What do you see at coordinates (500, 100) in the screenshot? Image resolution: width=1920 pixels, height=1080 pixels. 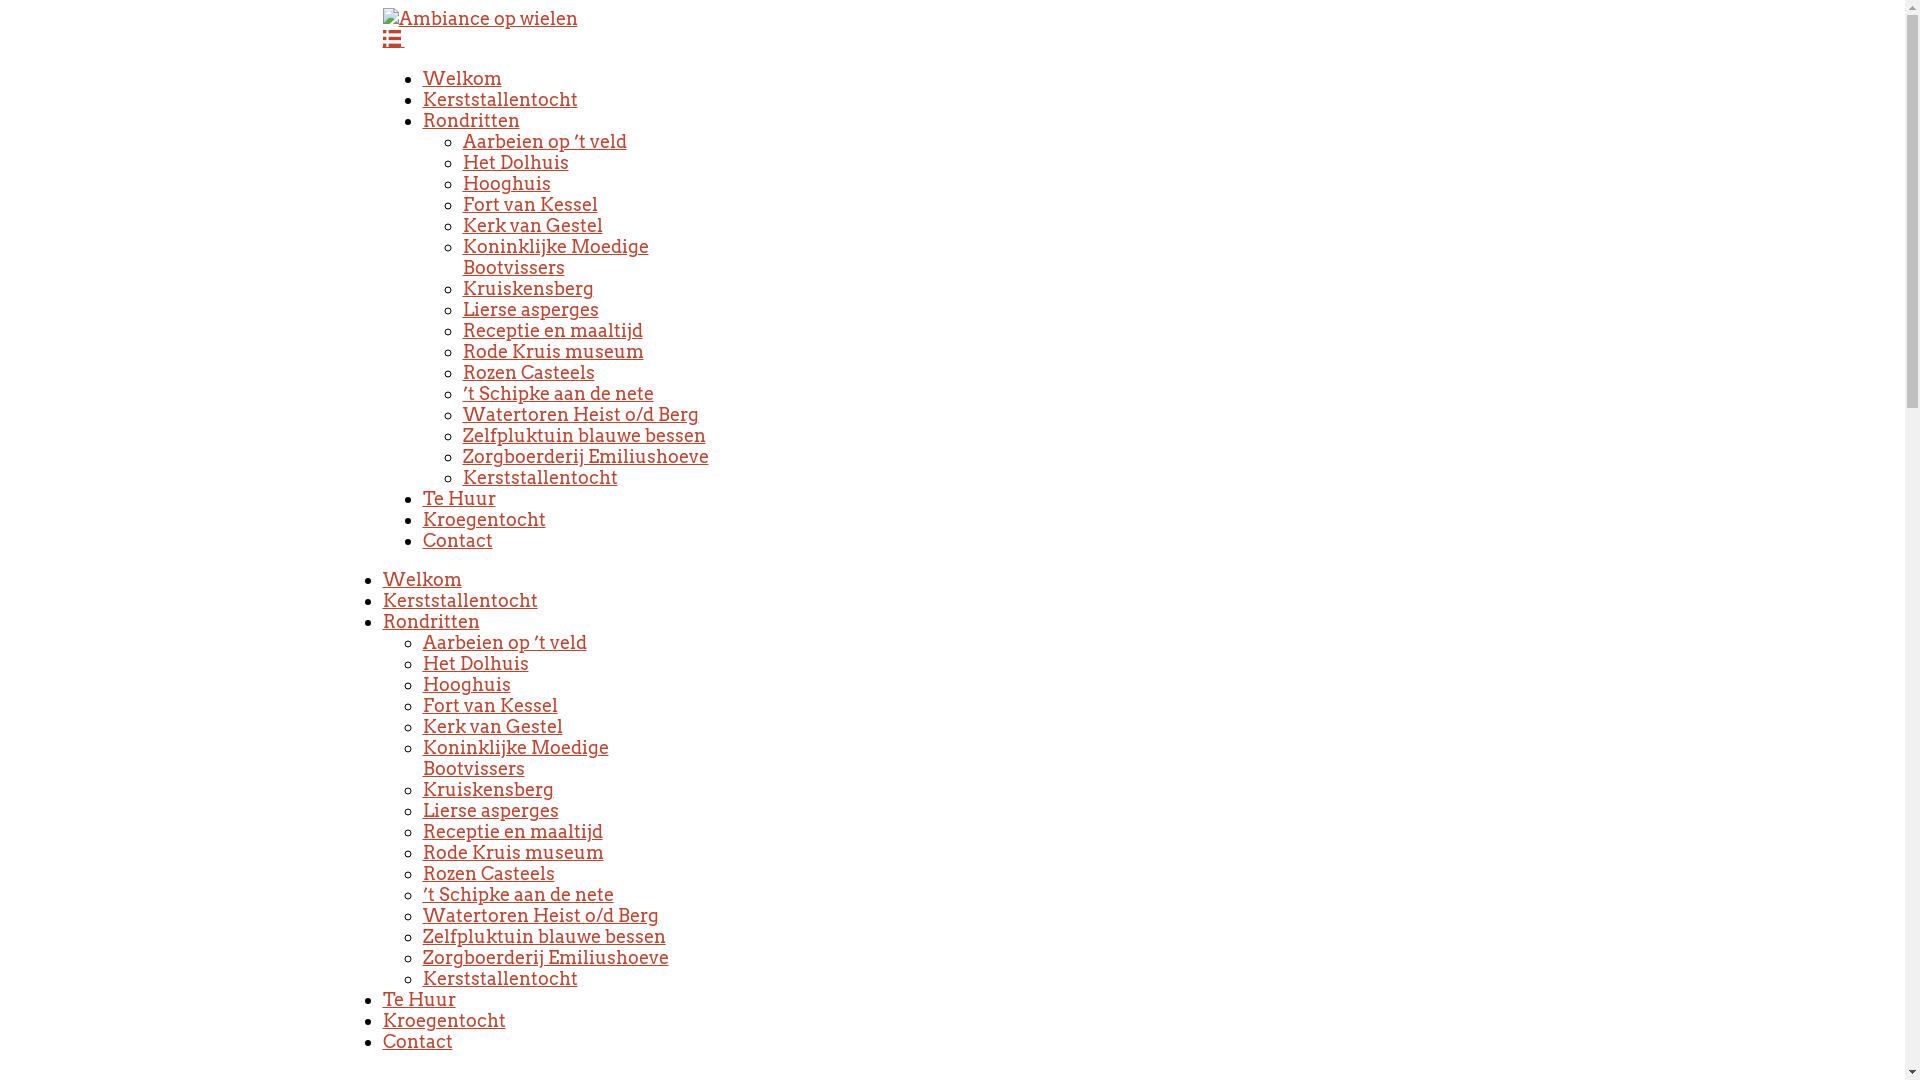 I see `Kerststallentocht` at bounding box center [500, 100].